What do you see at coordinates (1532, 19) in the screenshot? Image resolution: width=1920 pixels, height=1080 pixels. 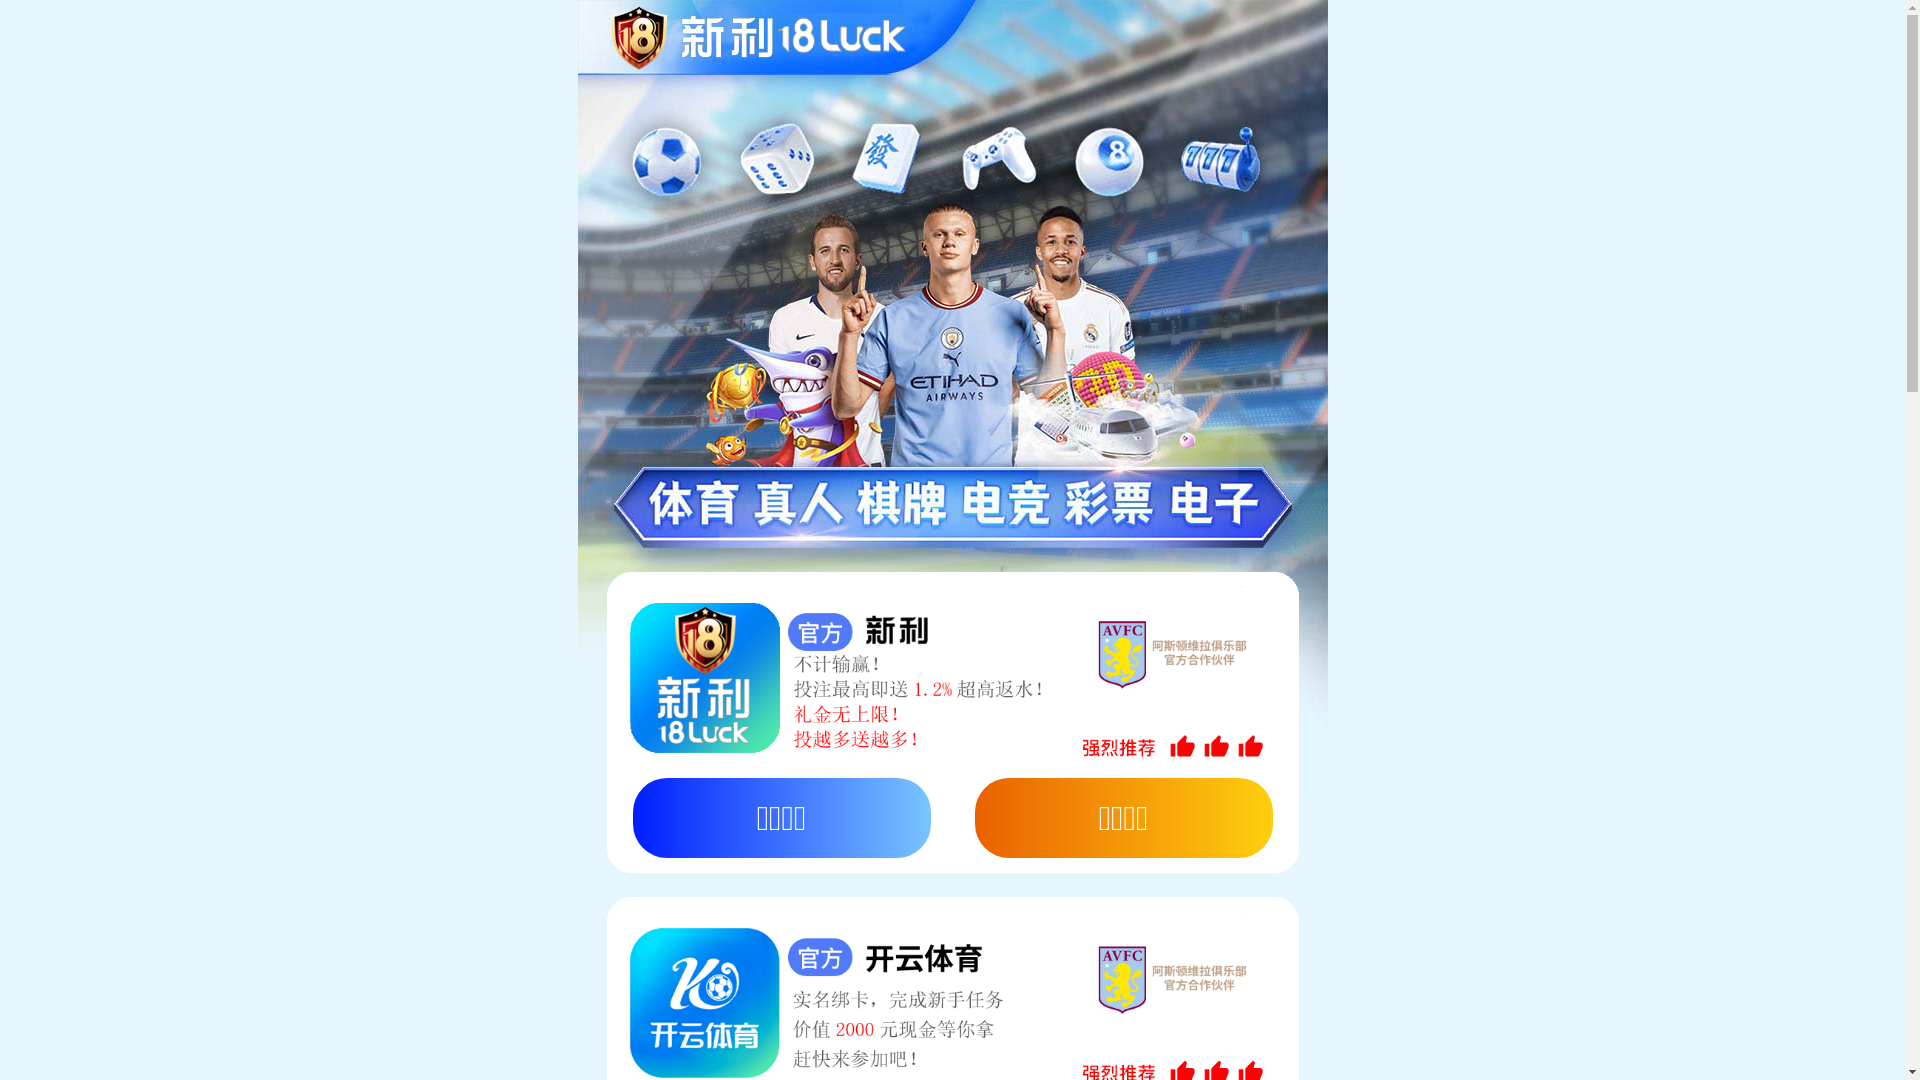 I see `ENGLISH` at bounding box center [1532, 19].